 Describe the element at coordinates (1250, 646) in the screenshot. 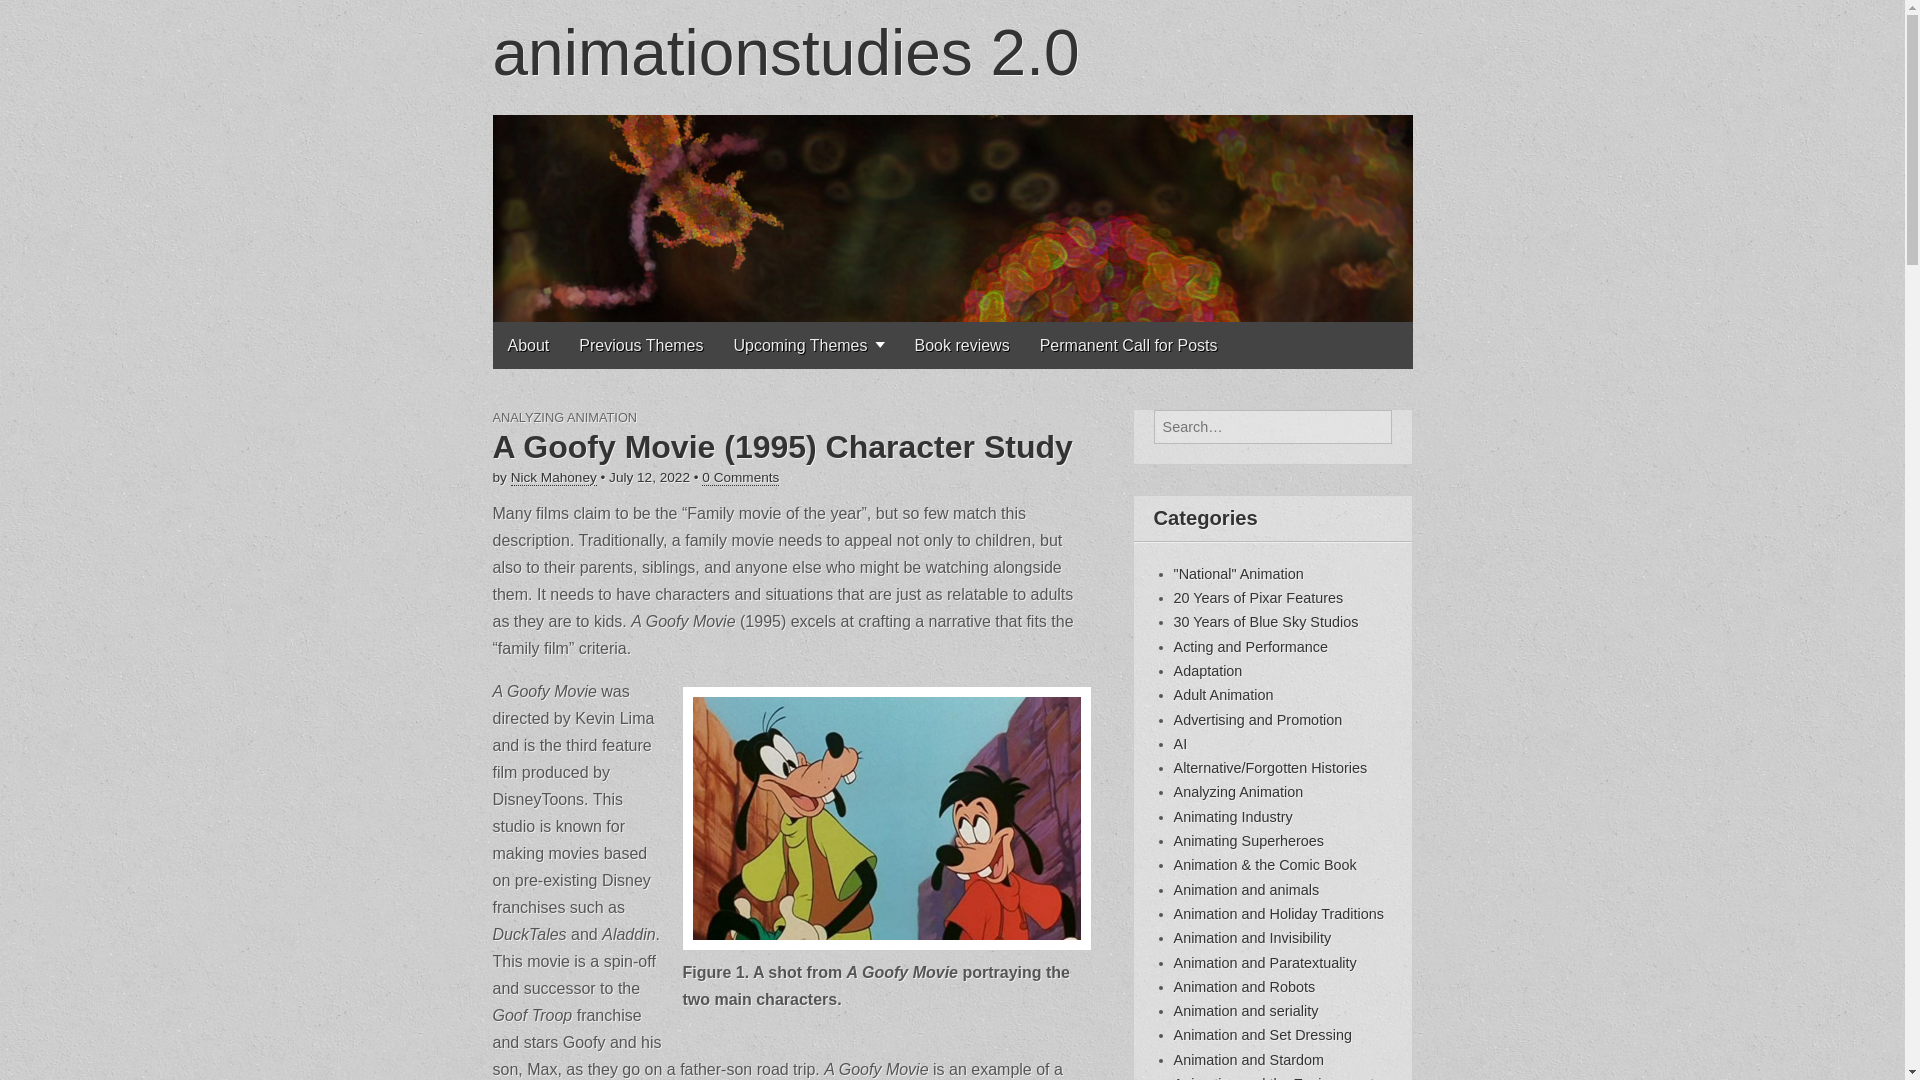

I see `Acting and Performance` at that location.